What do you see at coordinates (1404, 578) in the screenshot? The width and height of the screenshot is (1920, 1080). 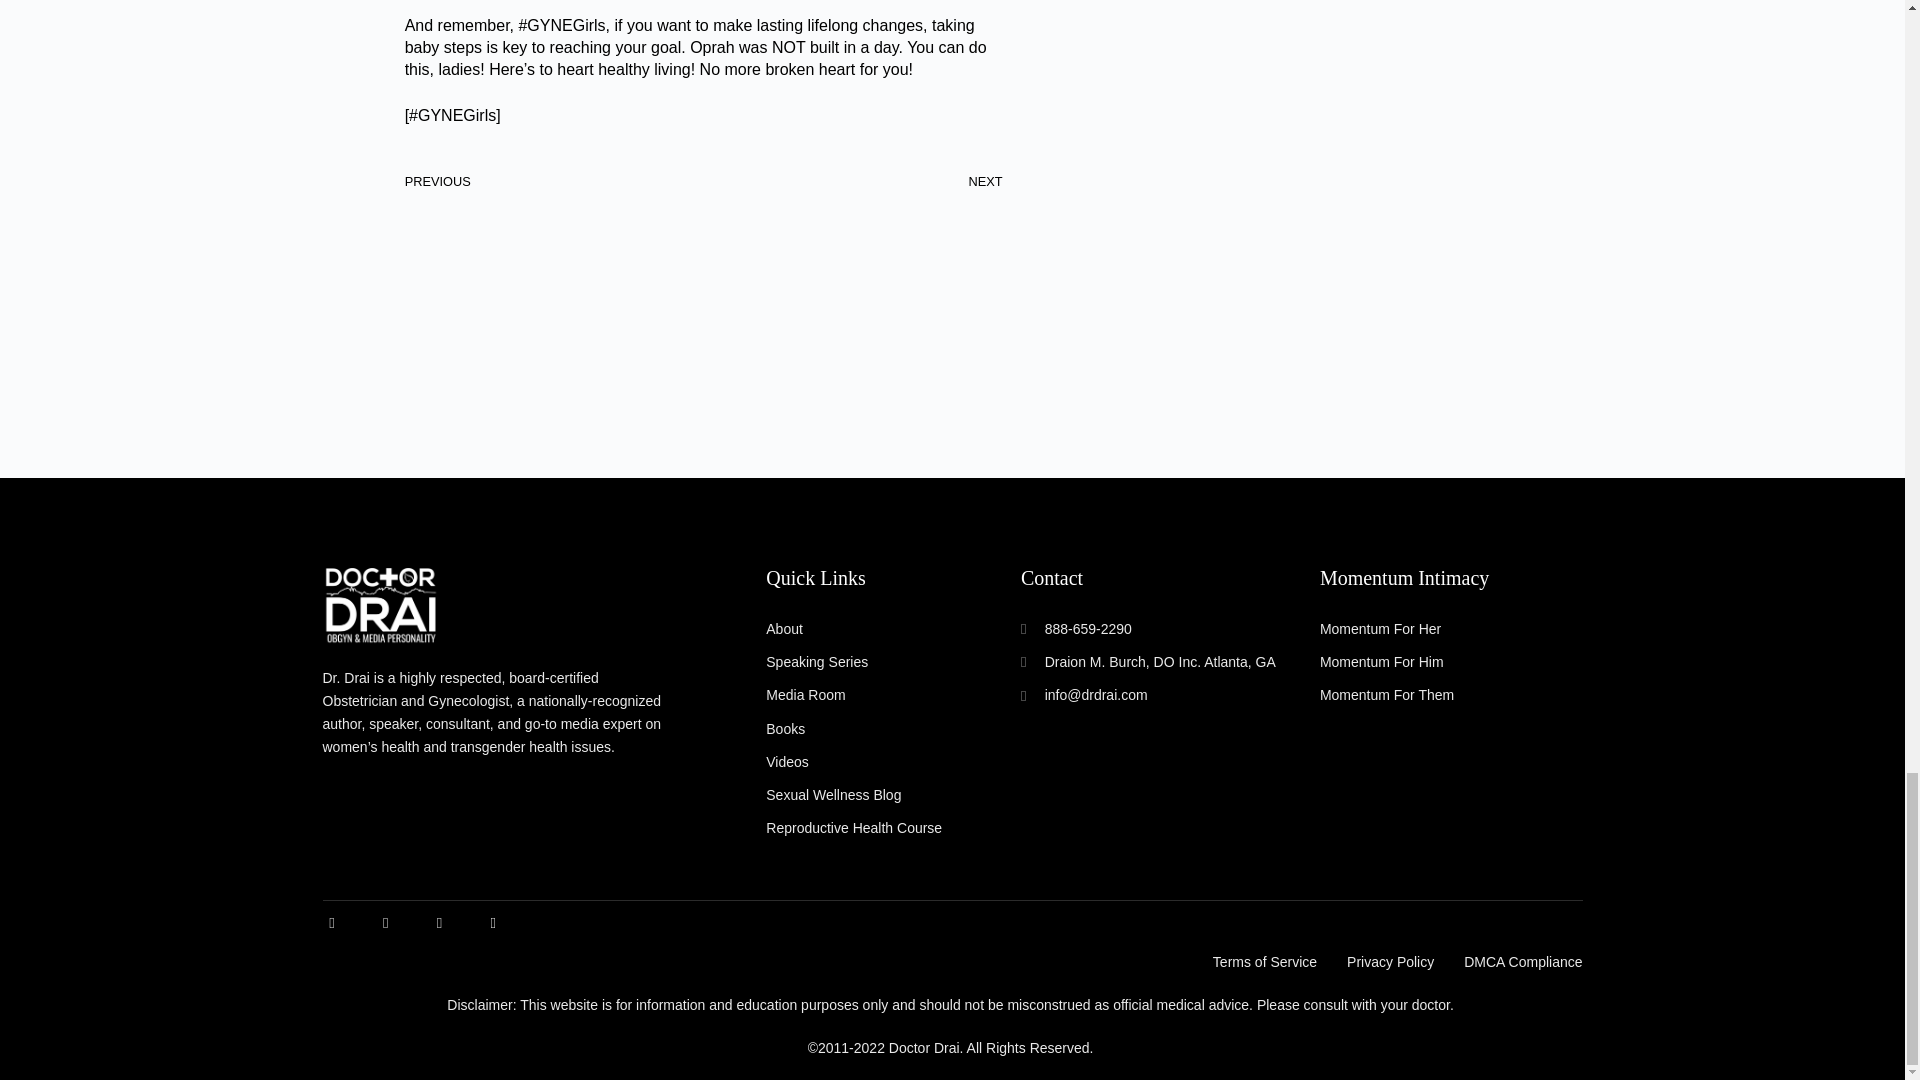 I see `Momentum Intimacy` at bounding box center [1404, 578].